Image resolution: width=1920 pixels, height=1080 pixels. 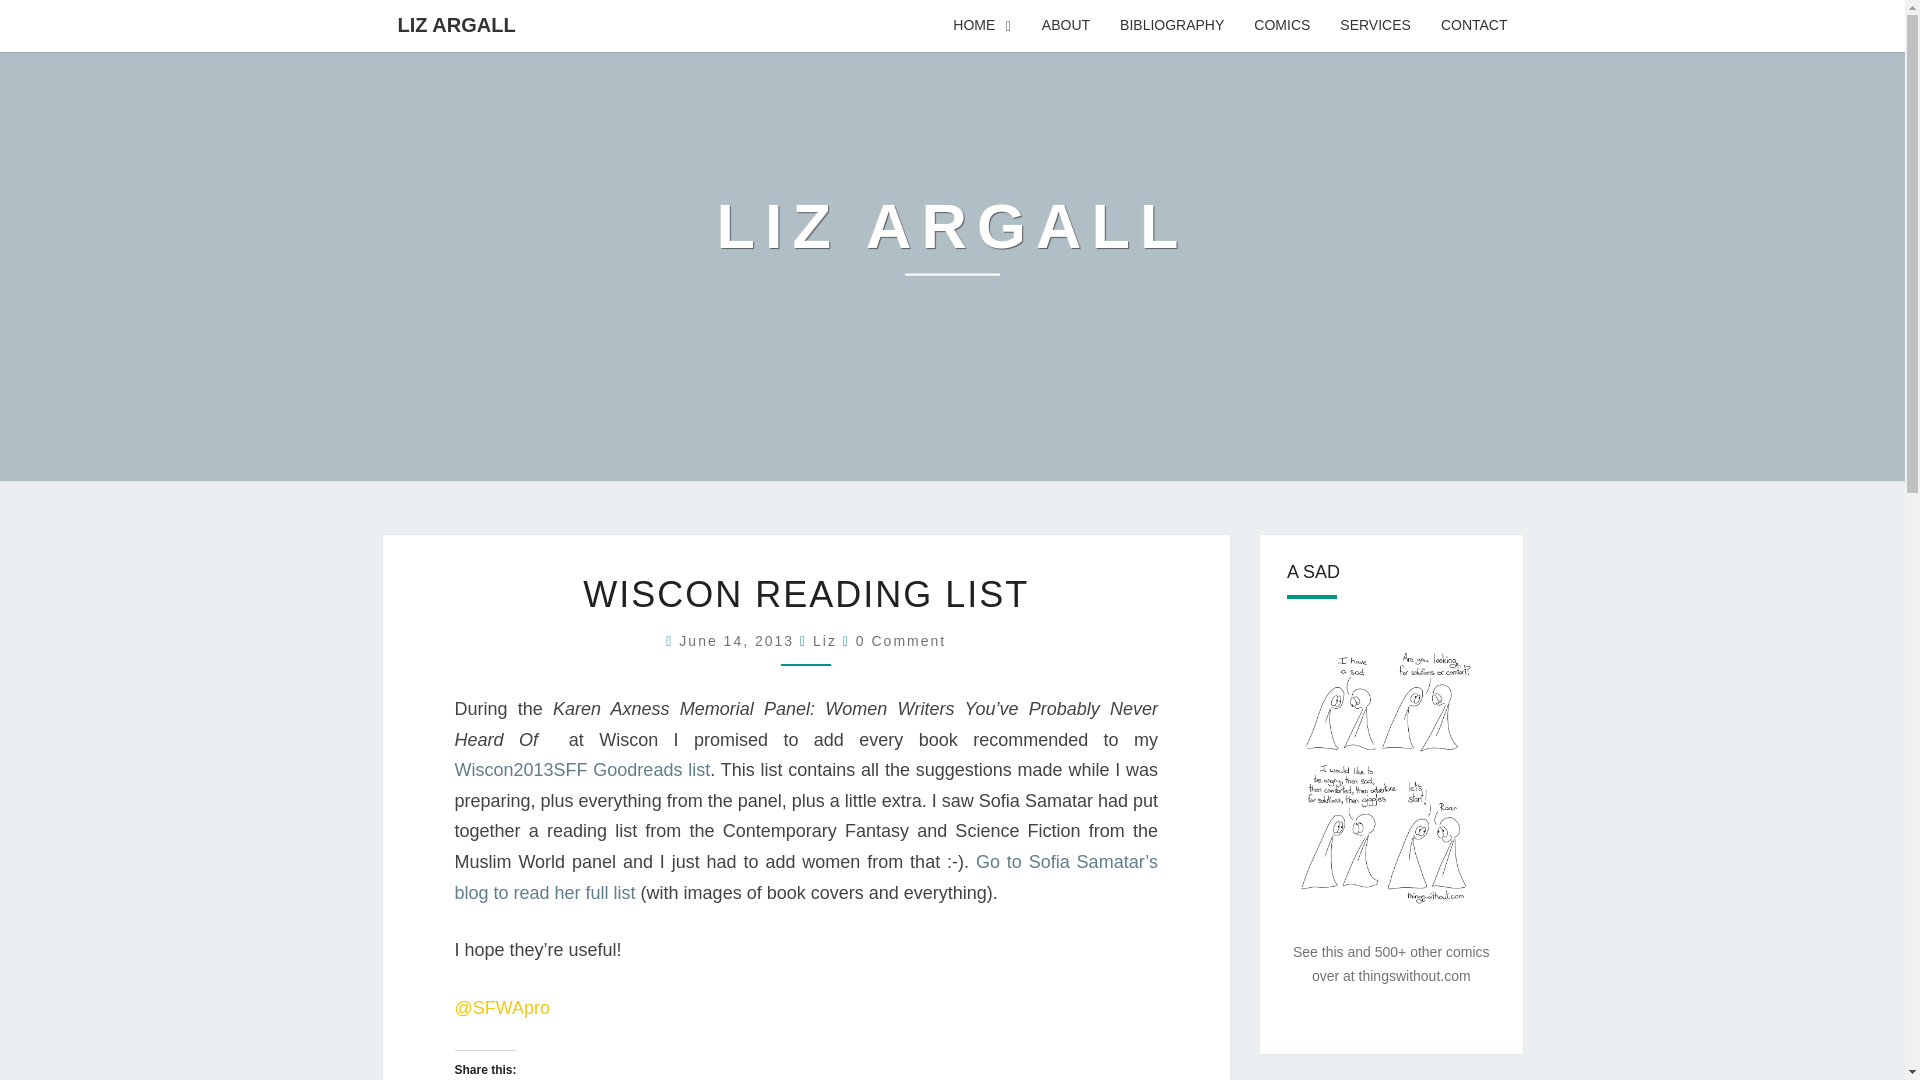 What do you see at coordinates (456, 24) in the screenshot?
I see `LIZ ARGALL` at bounding box center [456, 24].